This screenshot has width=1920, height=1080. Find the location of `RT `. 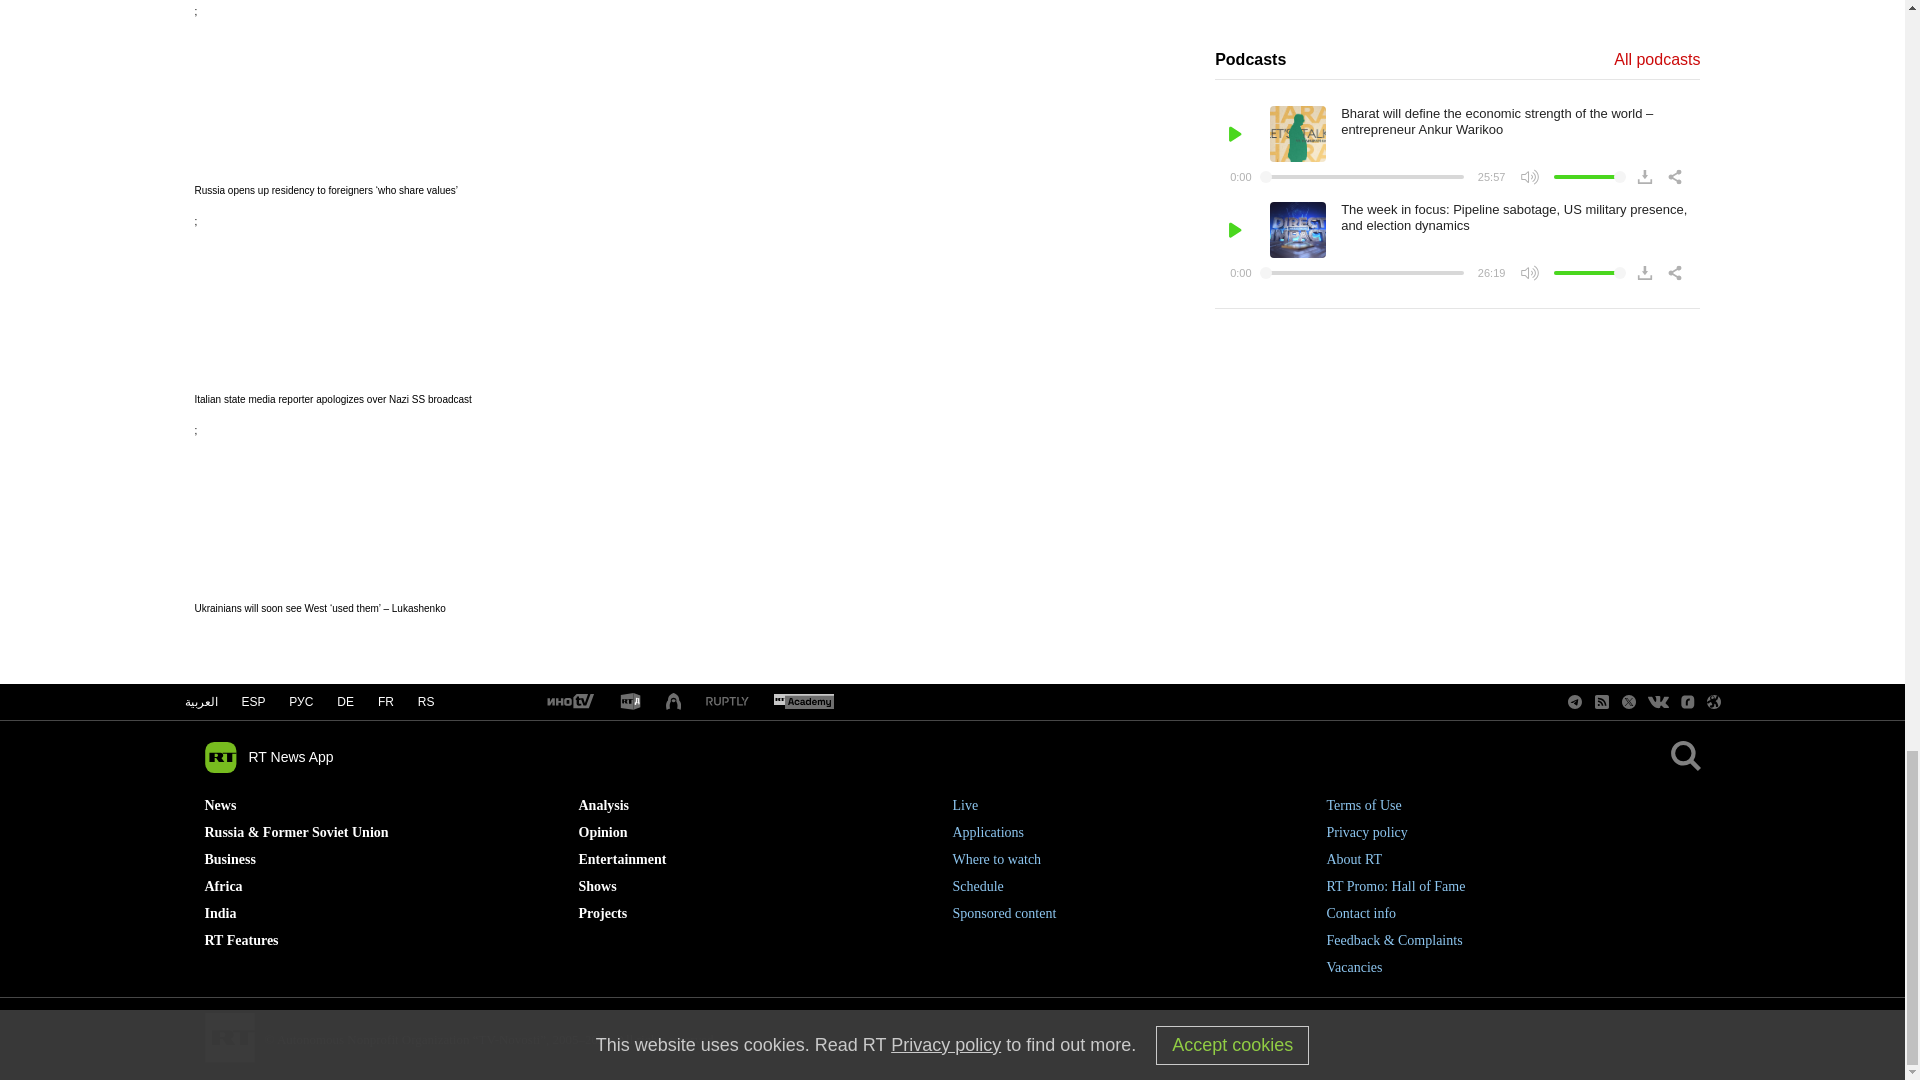

RT  is located at coordinates (630, 702).